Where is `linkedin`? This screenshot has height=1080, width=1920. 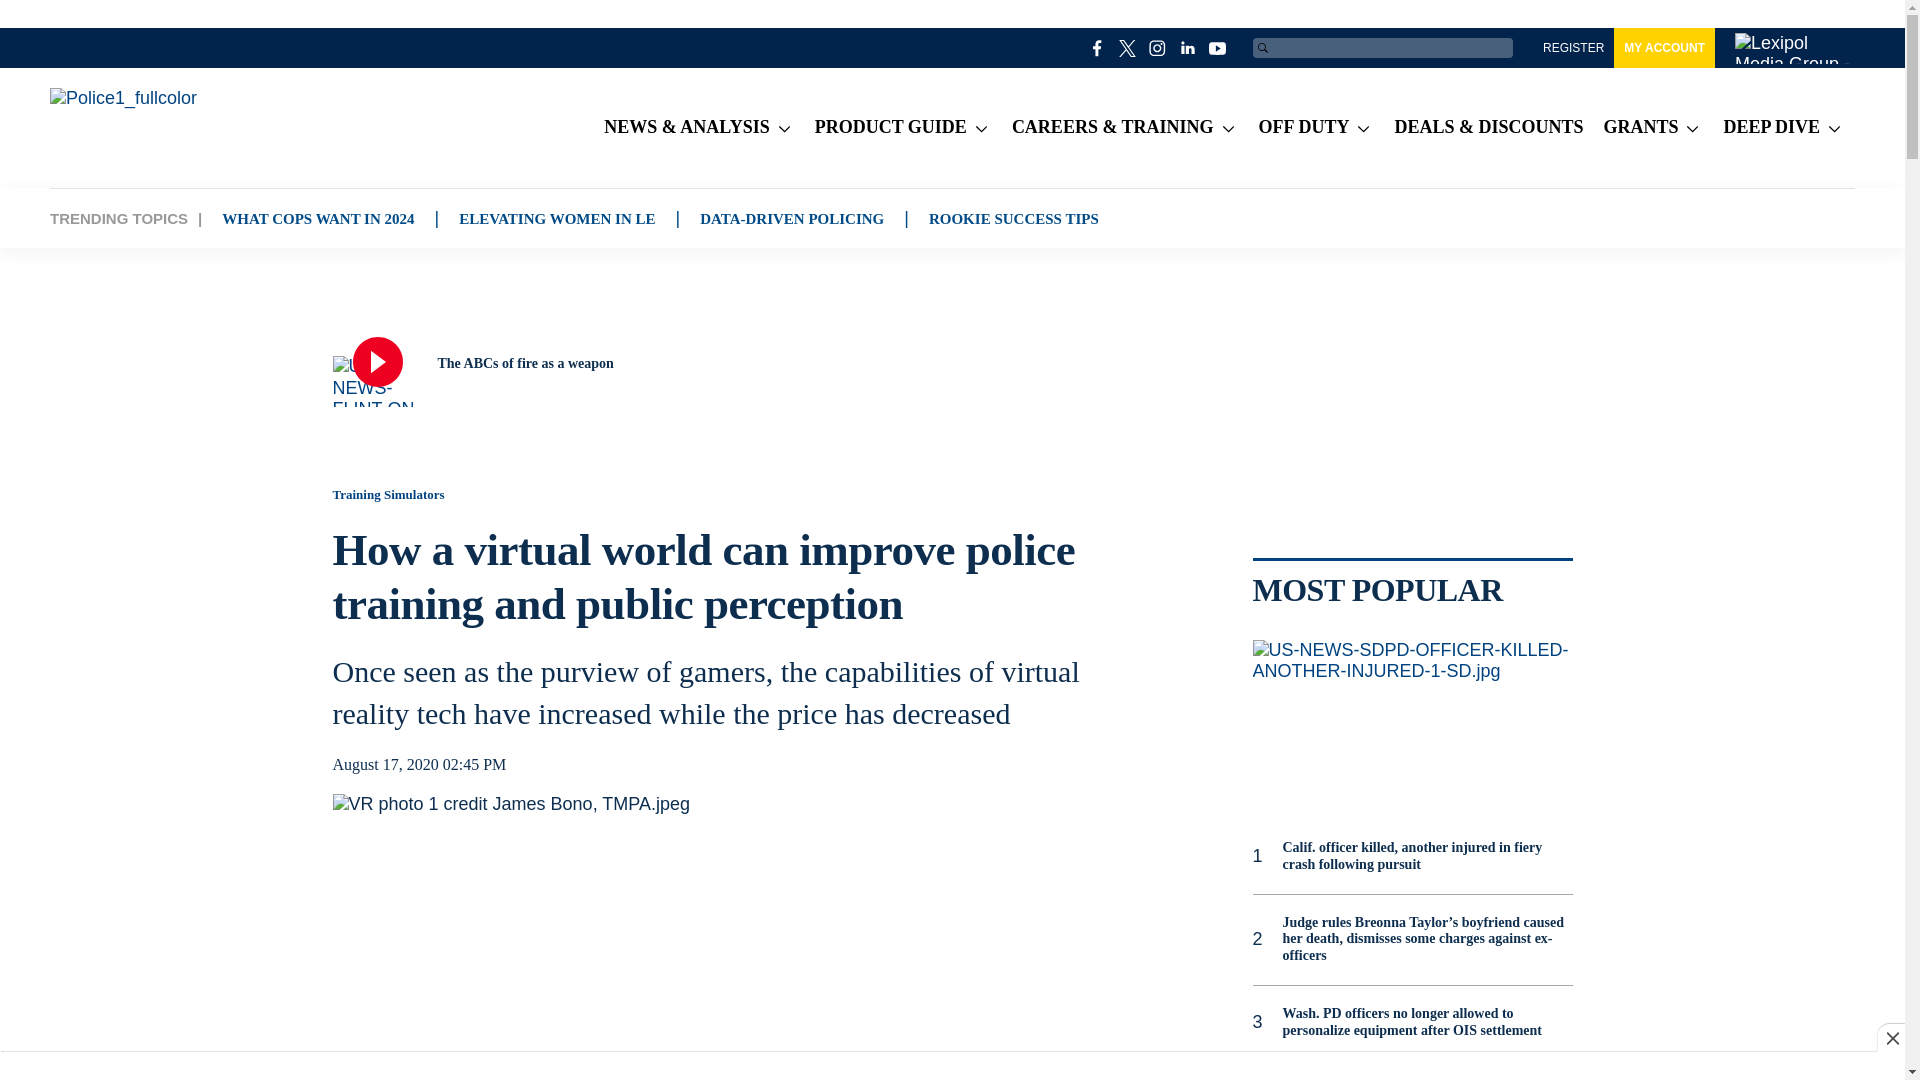
linkedin is located at coordinates (1188, 48).